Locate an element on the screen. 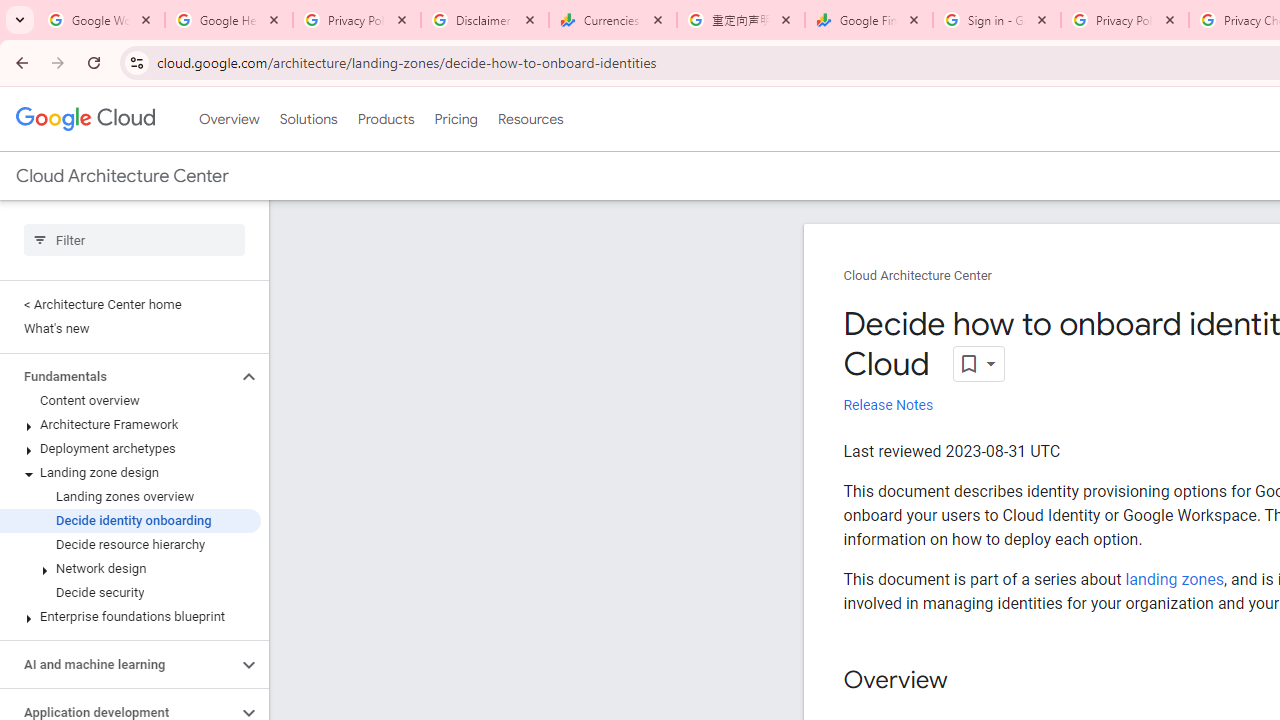  Content overview is located at coordinates (130, 400).